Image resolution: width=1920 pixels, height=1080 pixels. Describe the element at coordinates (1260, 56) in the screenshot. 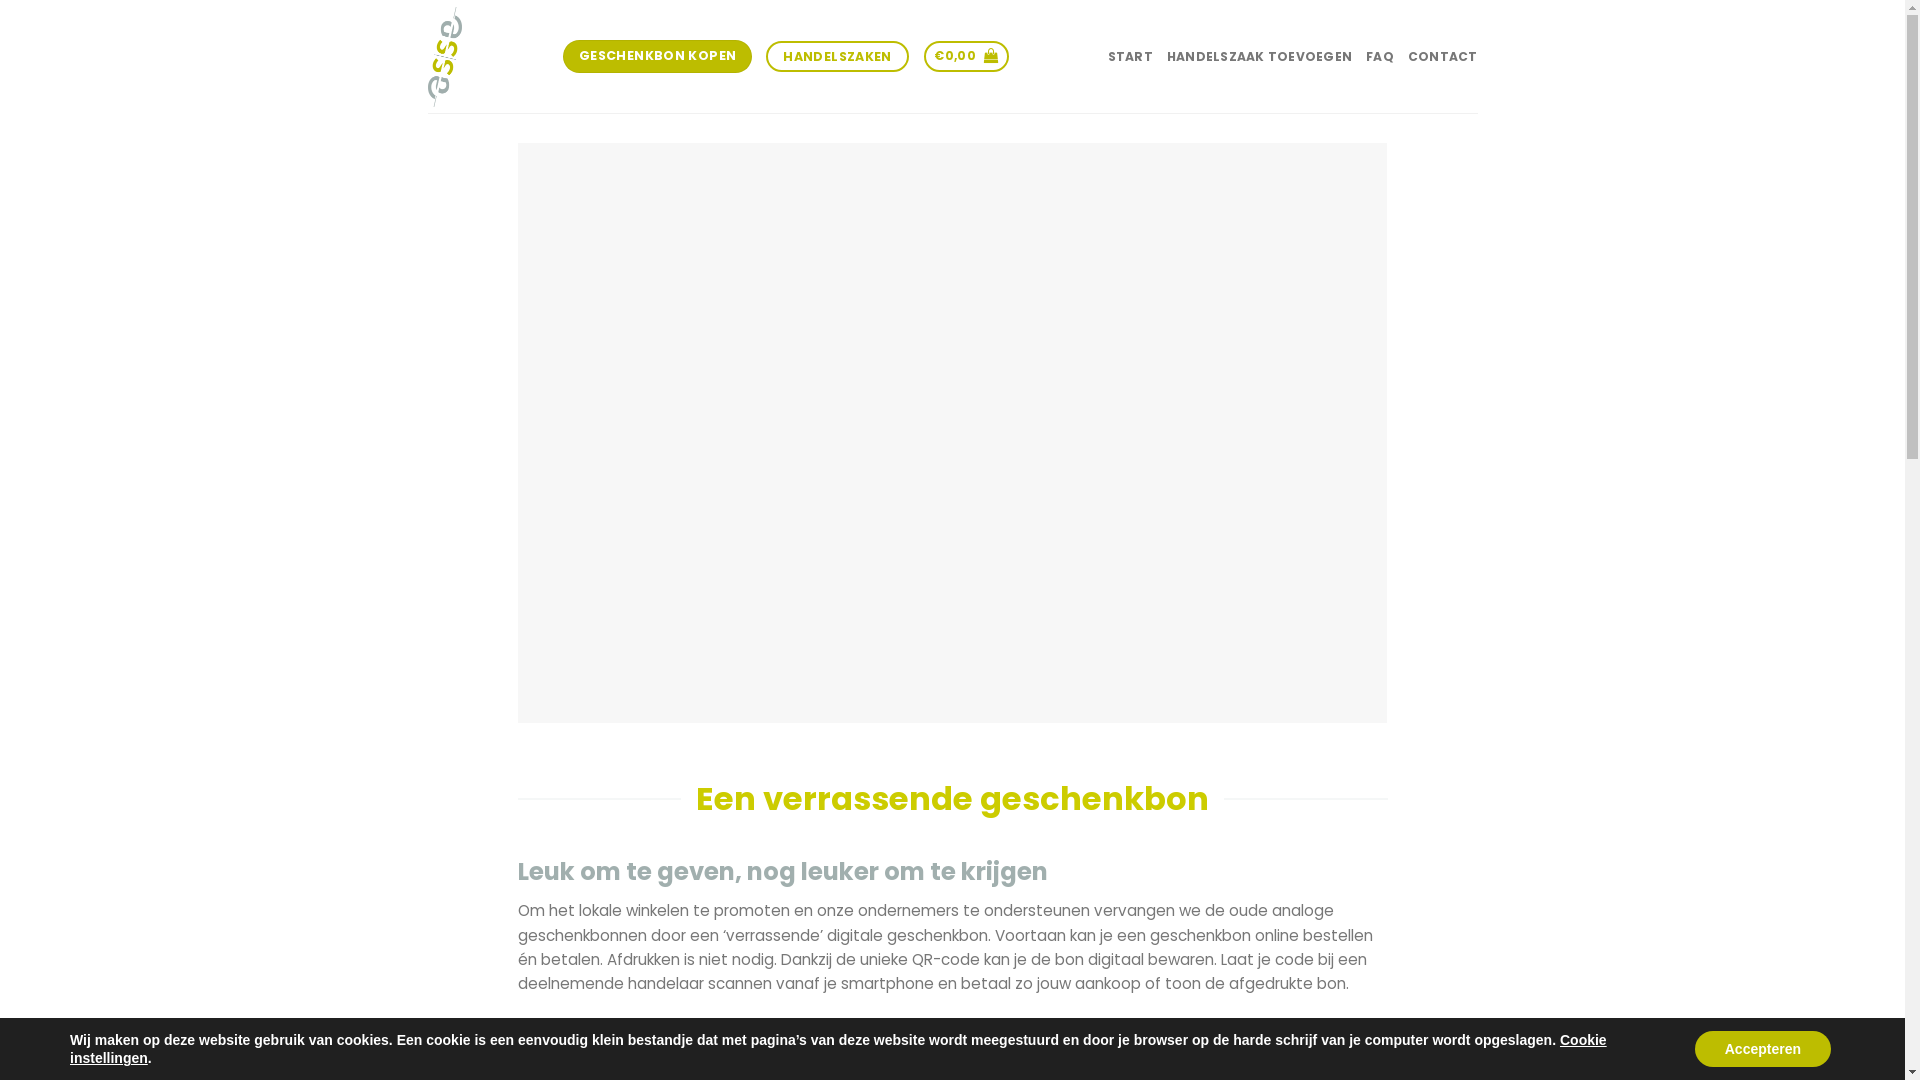

I see `HANDELSZAAK TOEVOEGEN` at that location.